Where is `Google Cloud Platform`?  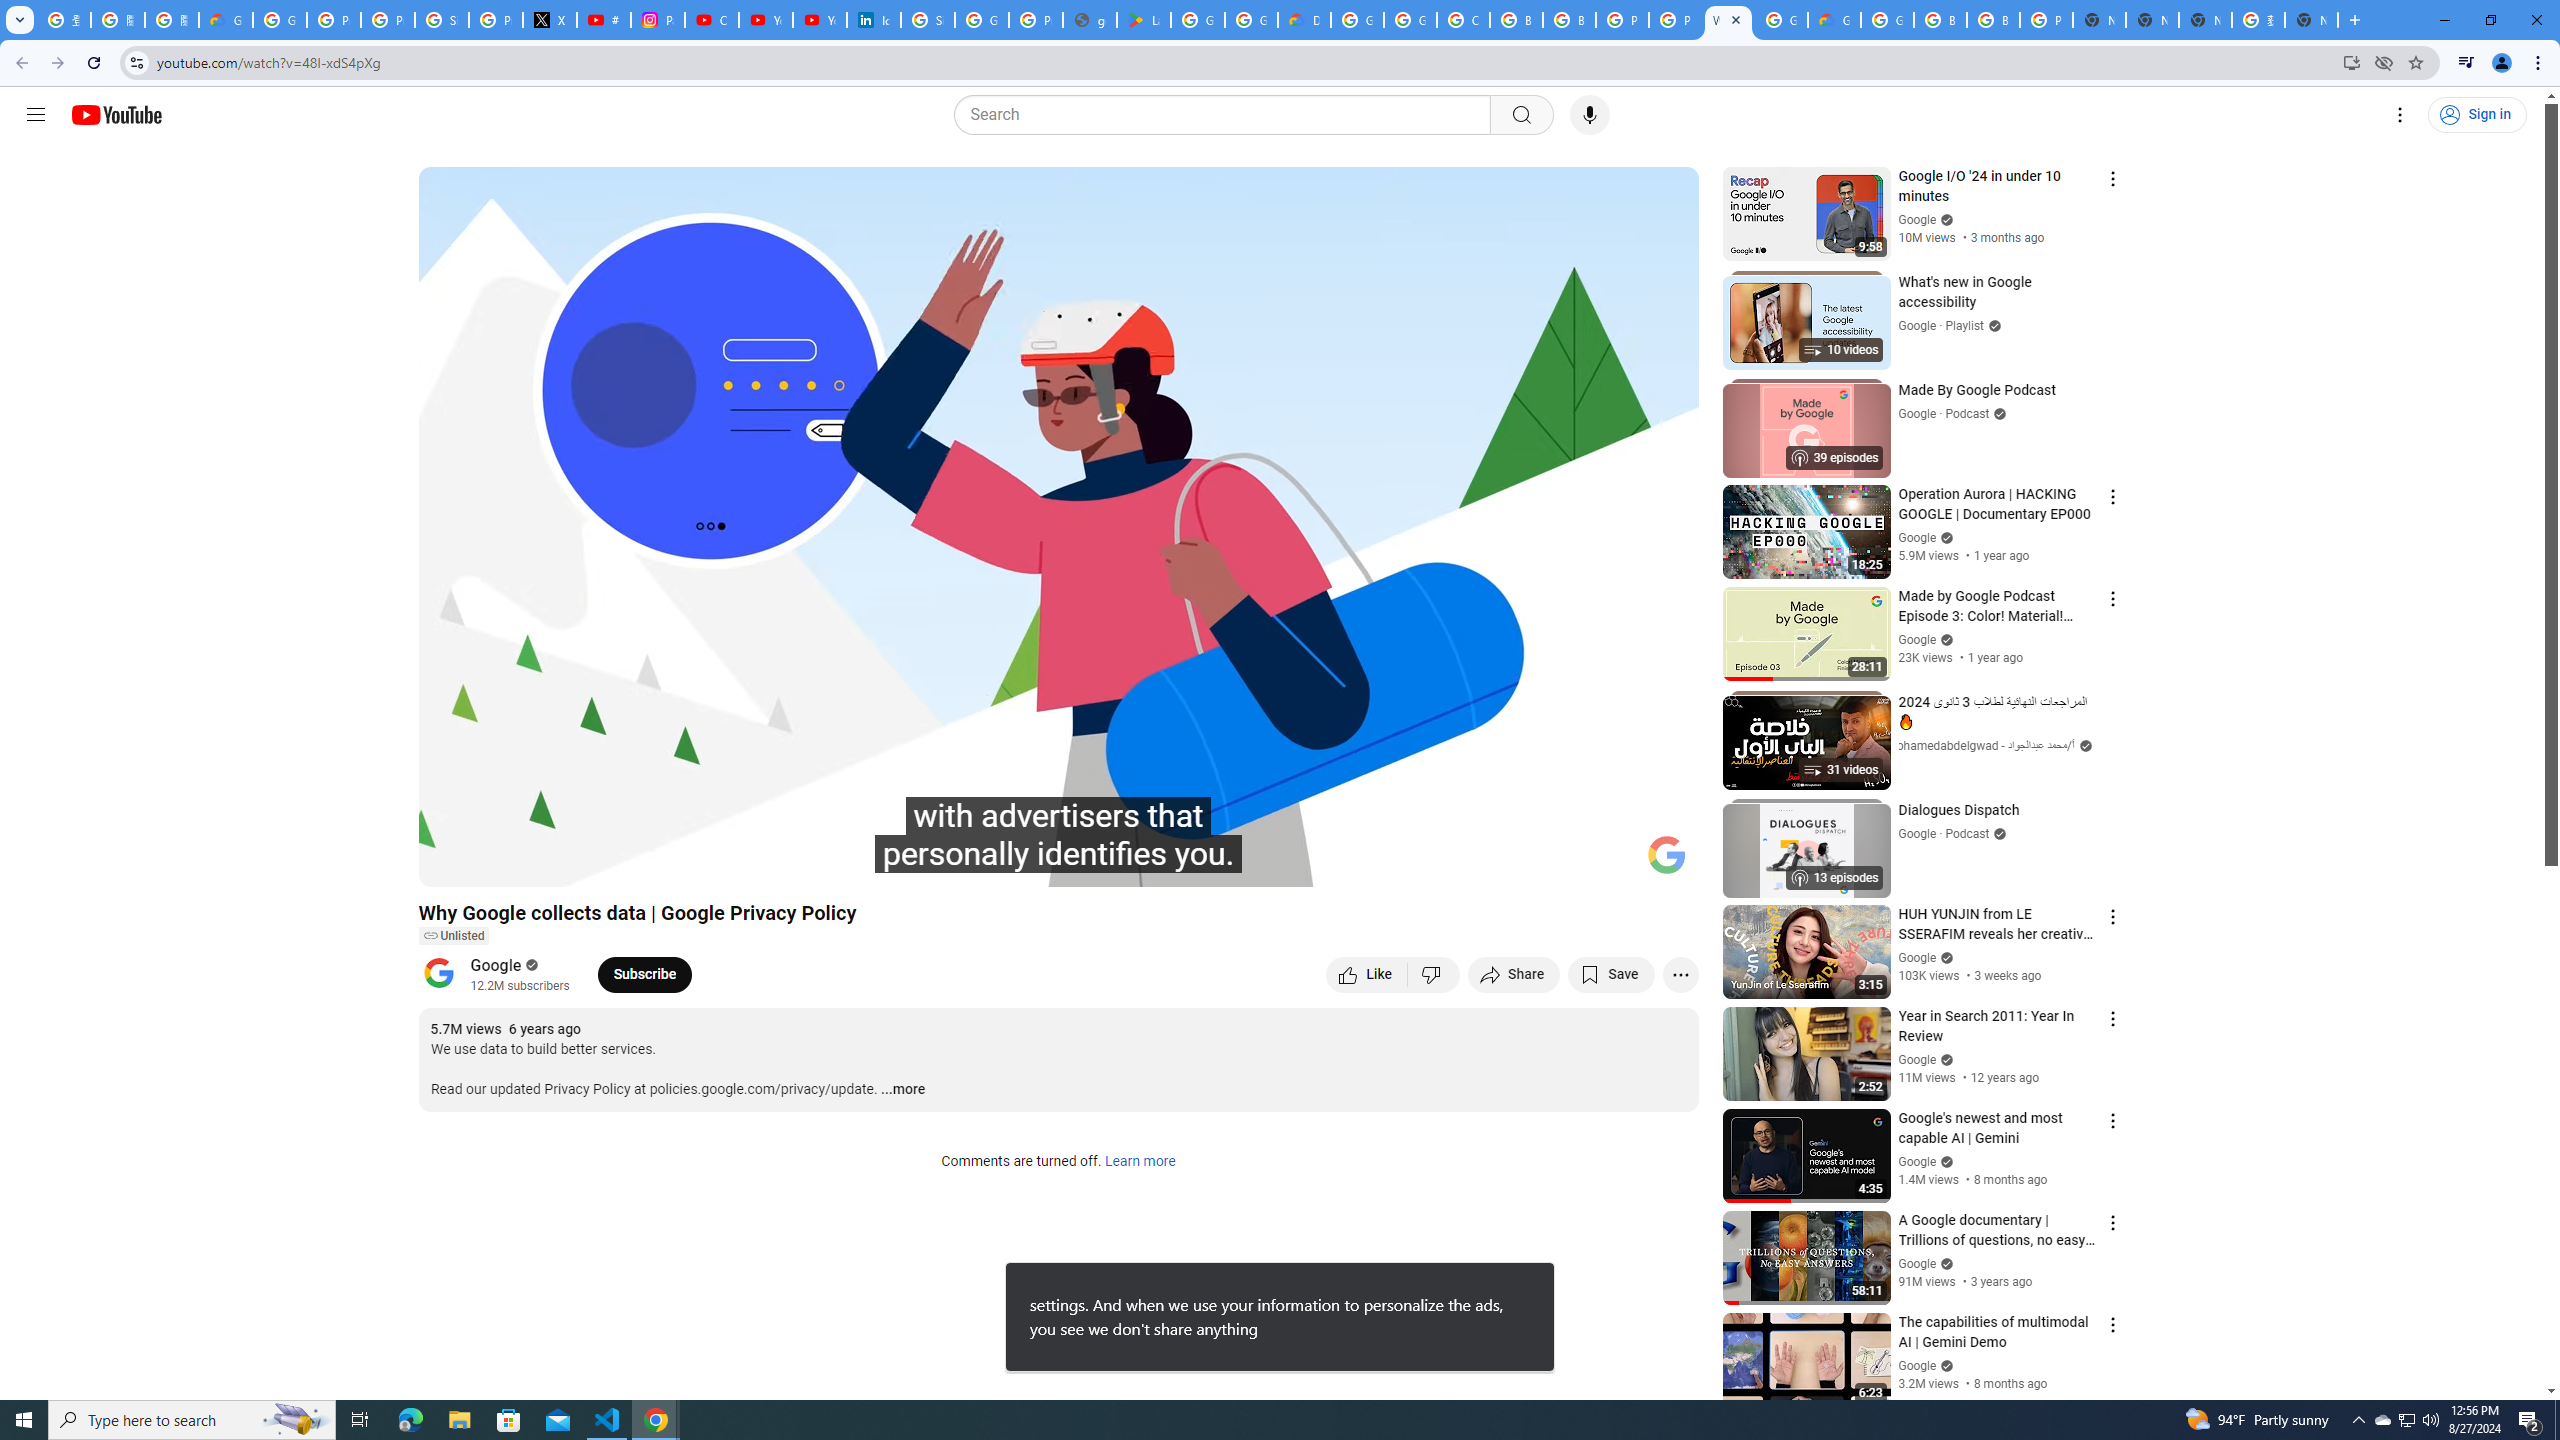
Google Cloud Platform is located at coordinates (1356, 20).